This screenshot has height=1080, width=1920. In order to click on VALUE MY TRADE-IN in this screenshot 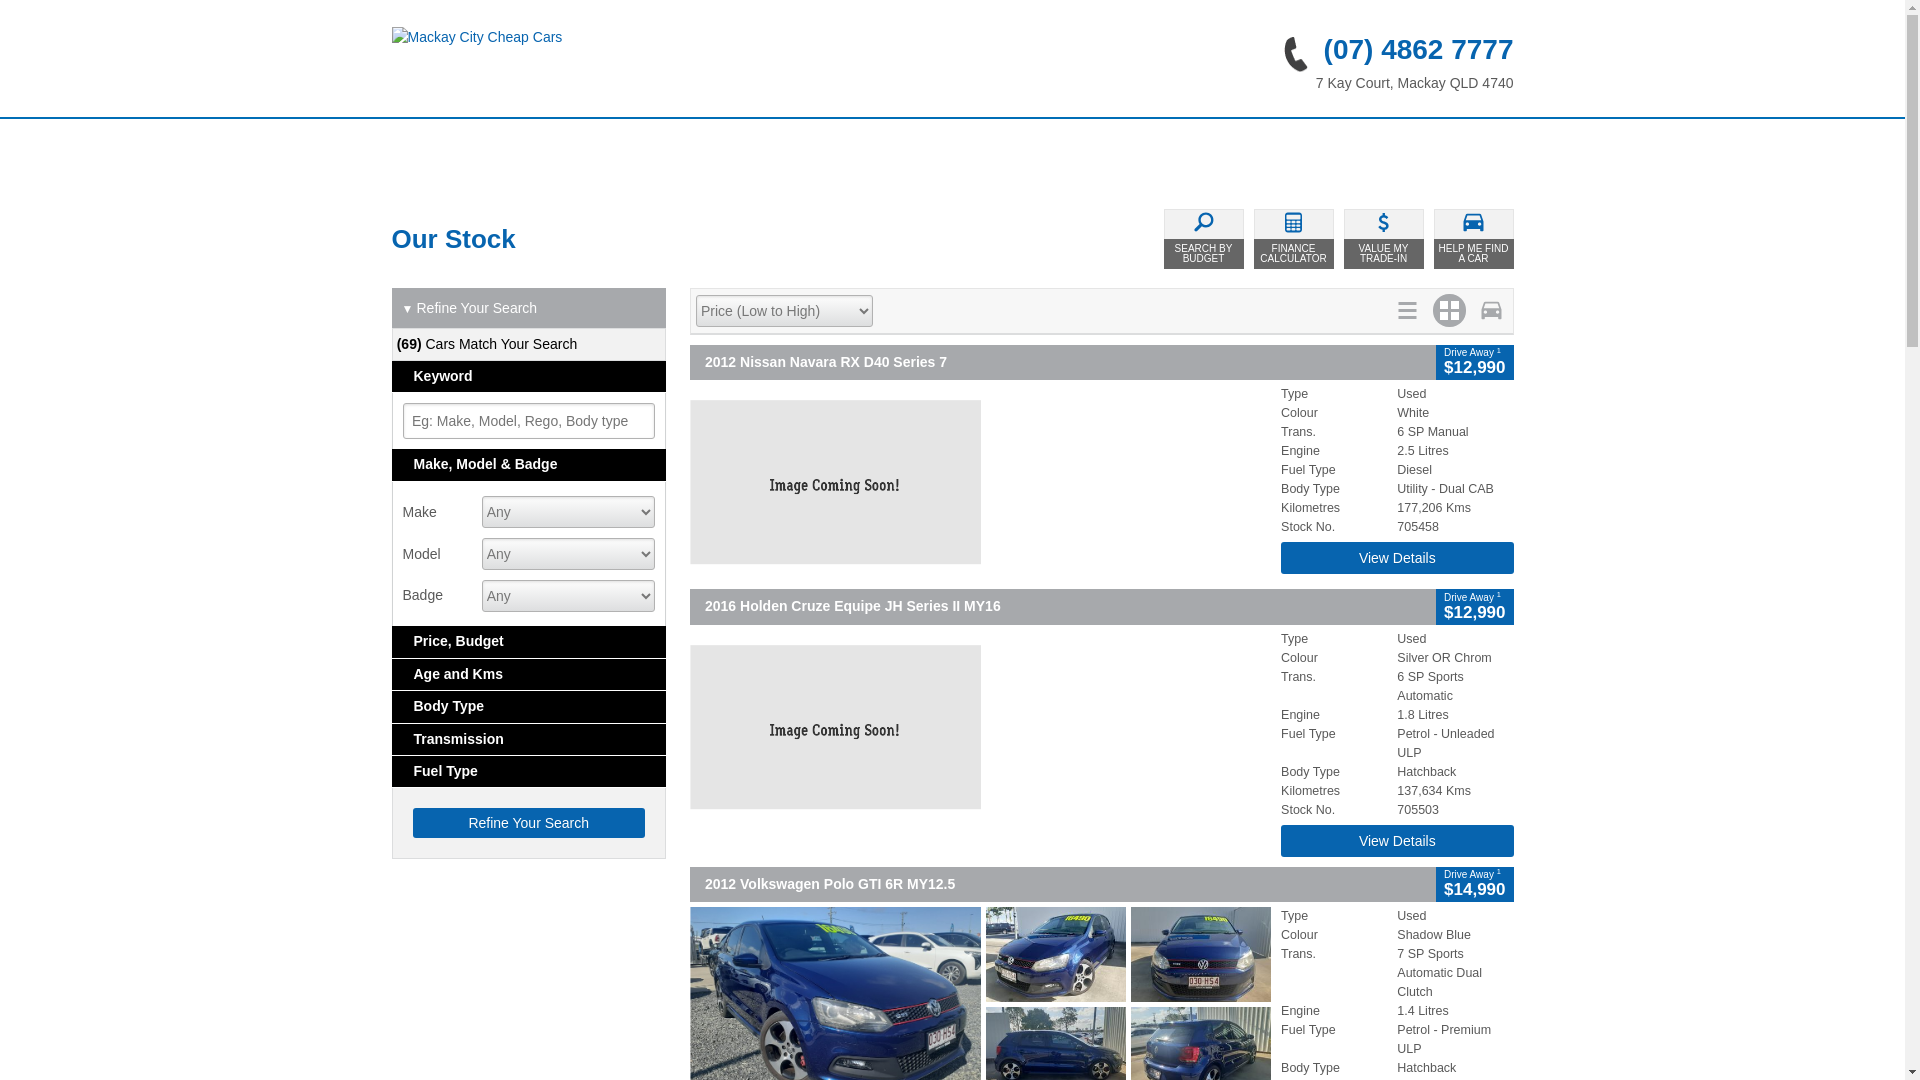, I will do `click(1384, 239)`.